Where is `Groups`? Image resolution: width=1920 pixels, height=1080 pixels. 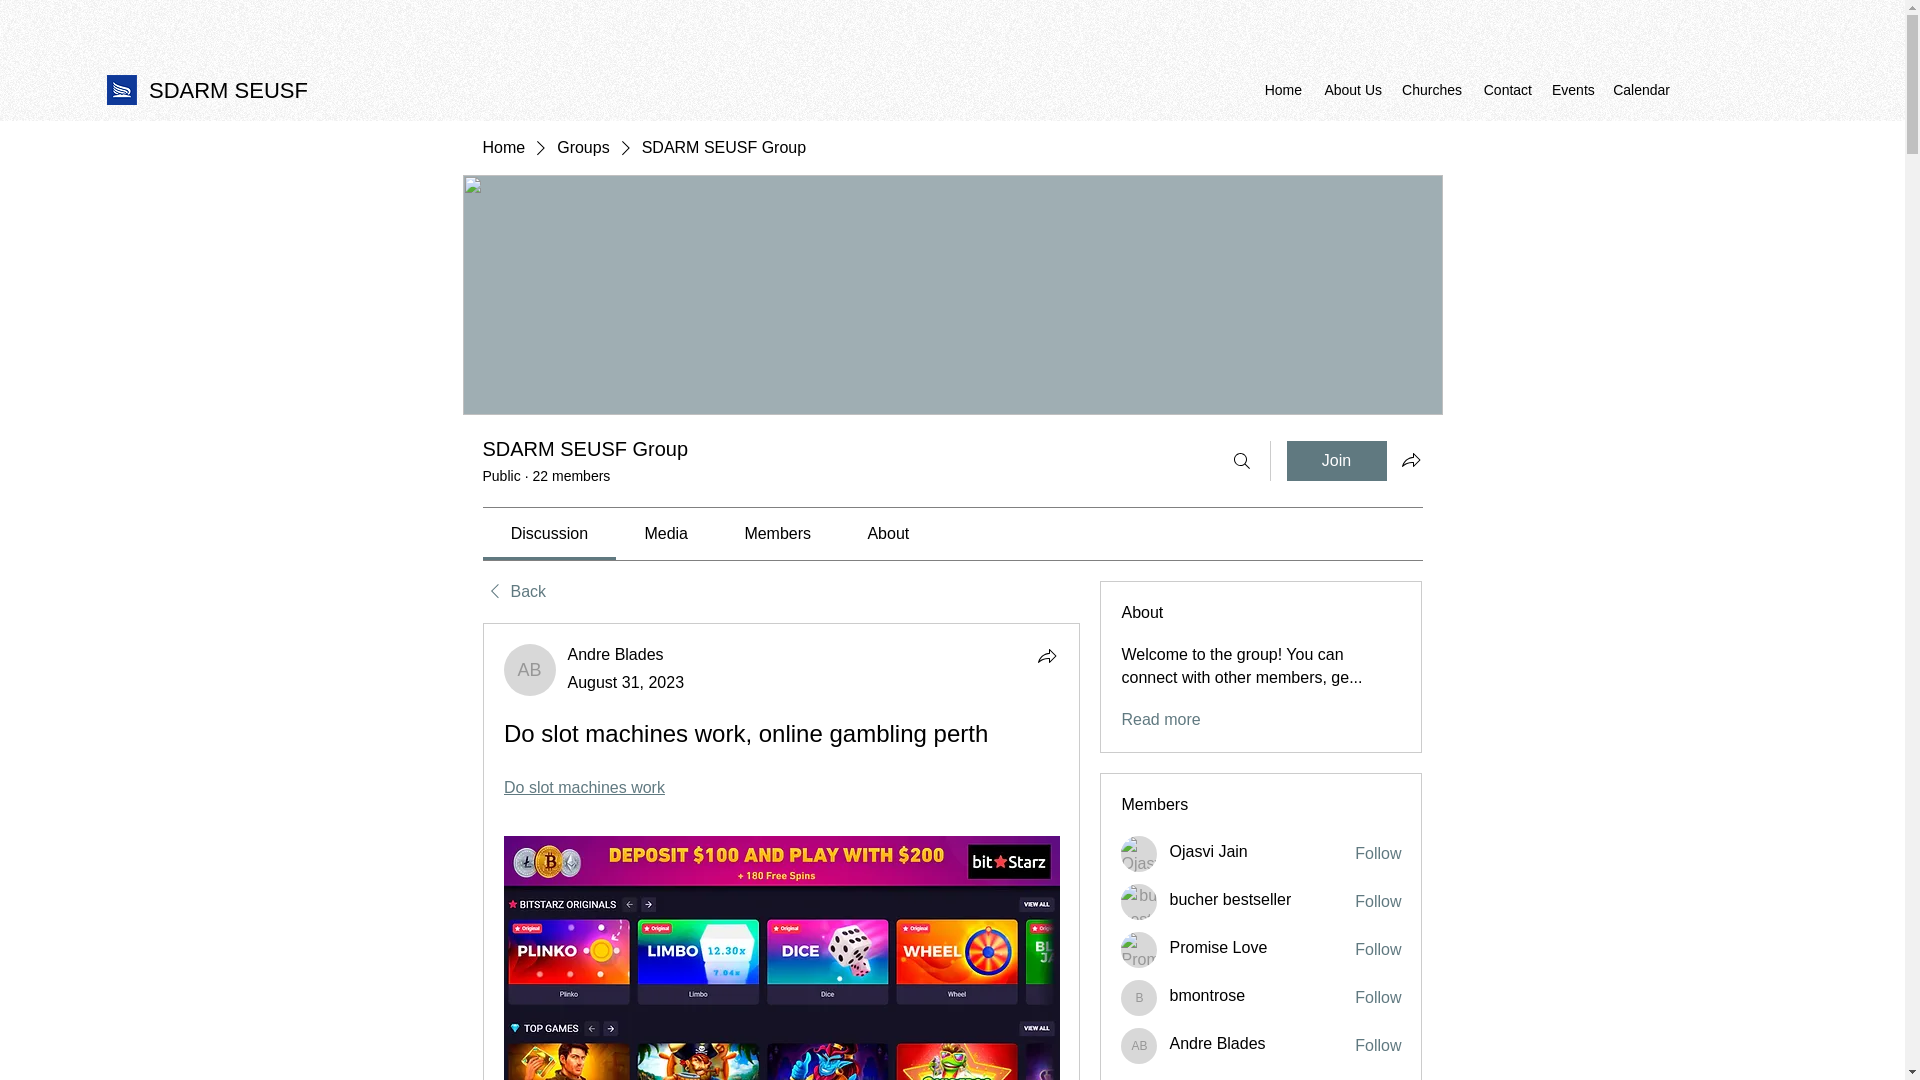 Groups is located at coordinates (582, 148).